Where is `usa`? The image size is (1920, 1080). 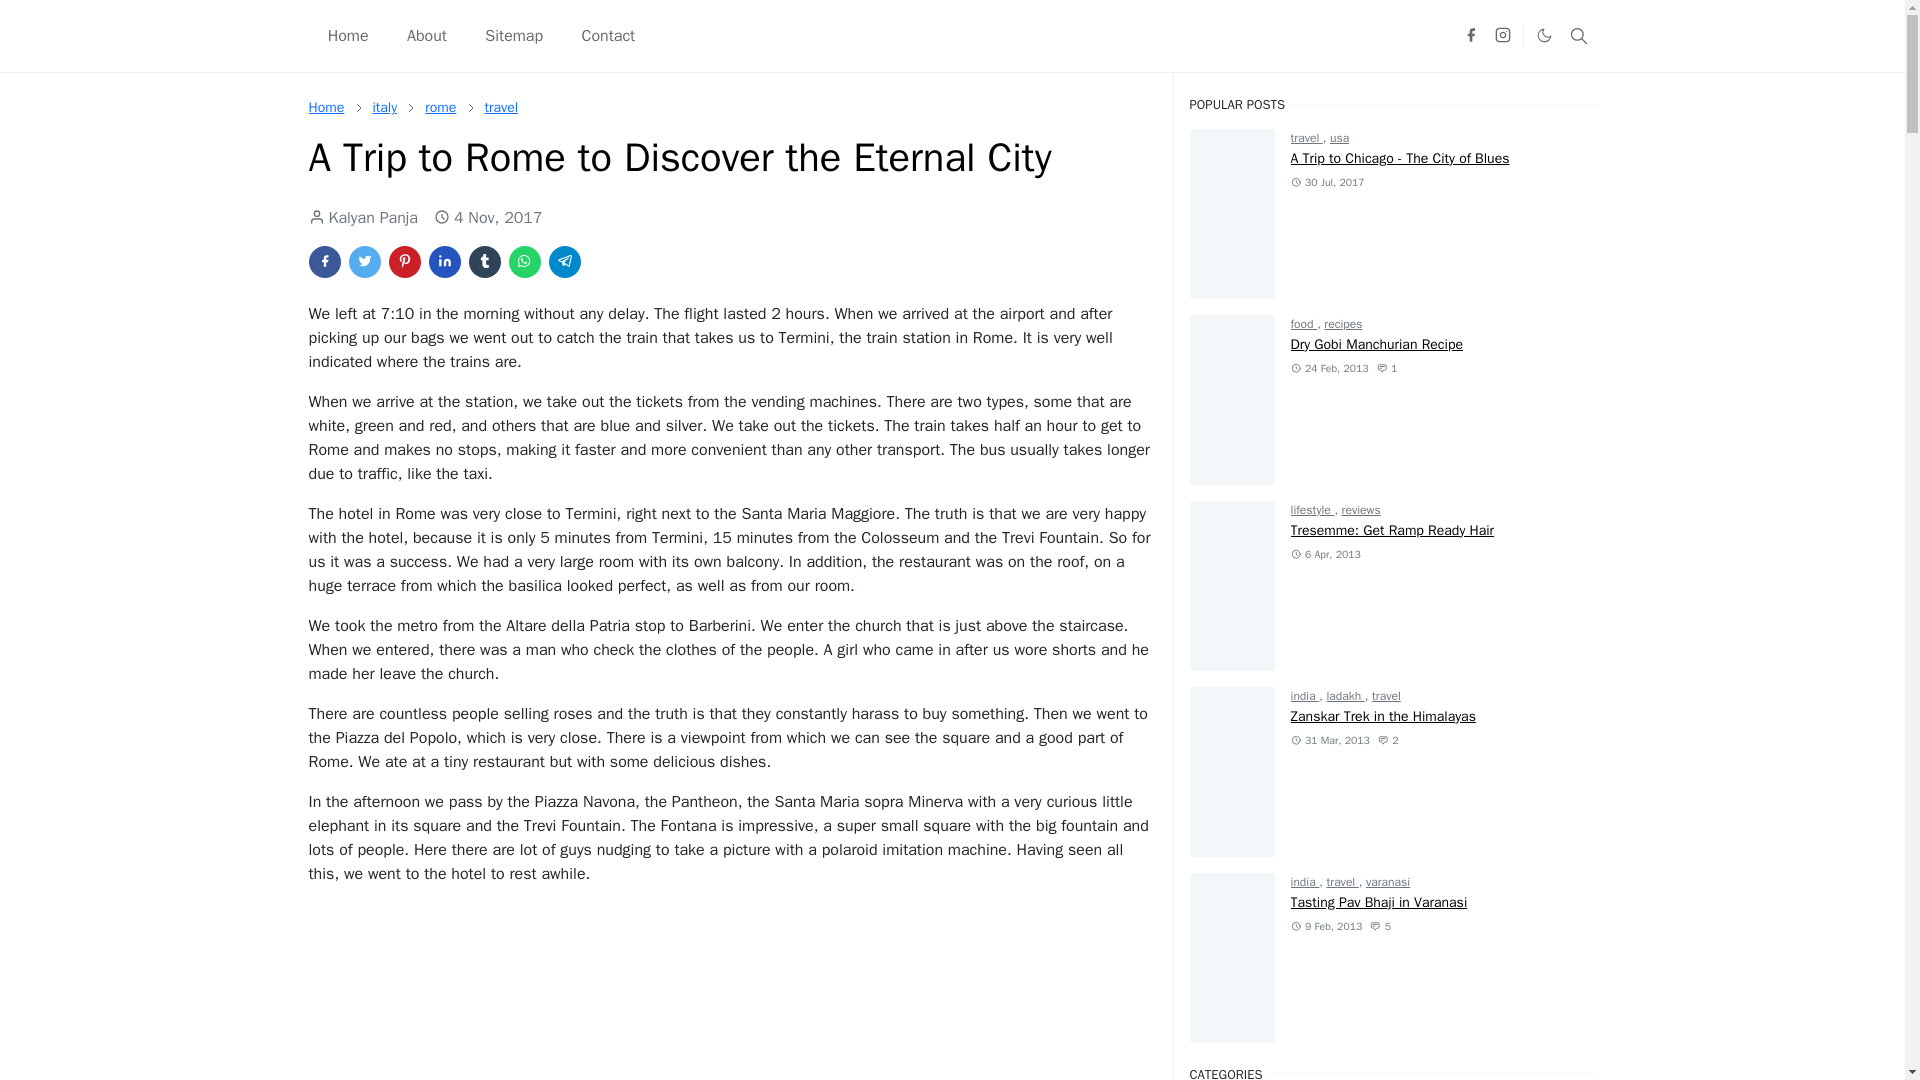
usa is located at coordinates (1340, 137).